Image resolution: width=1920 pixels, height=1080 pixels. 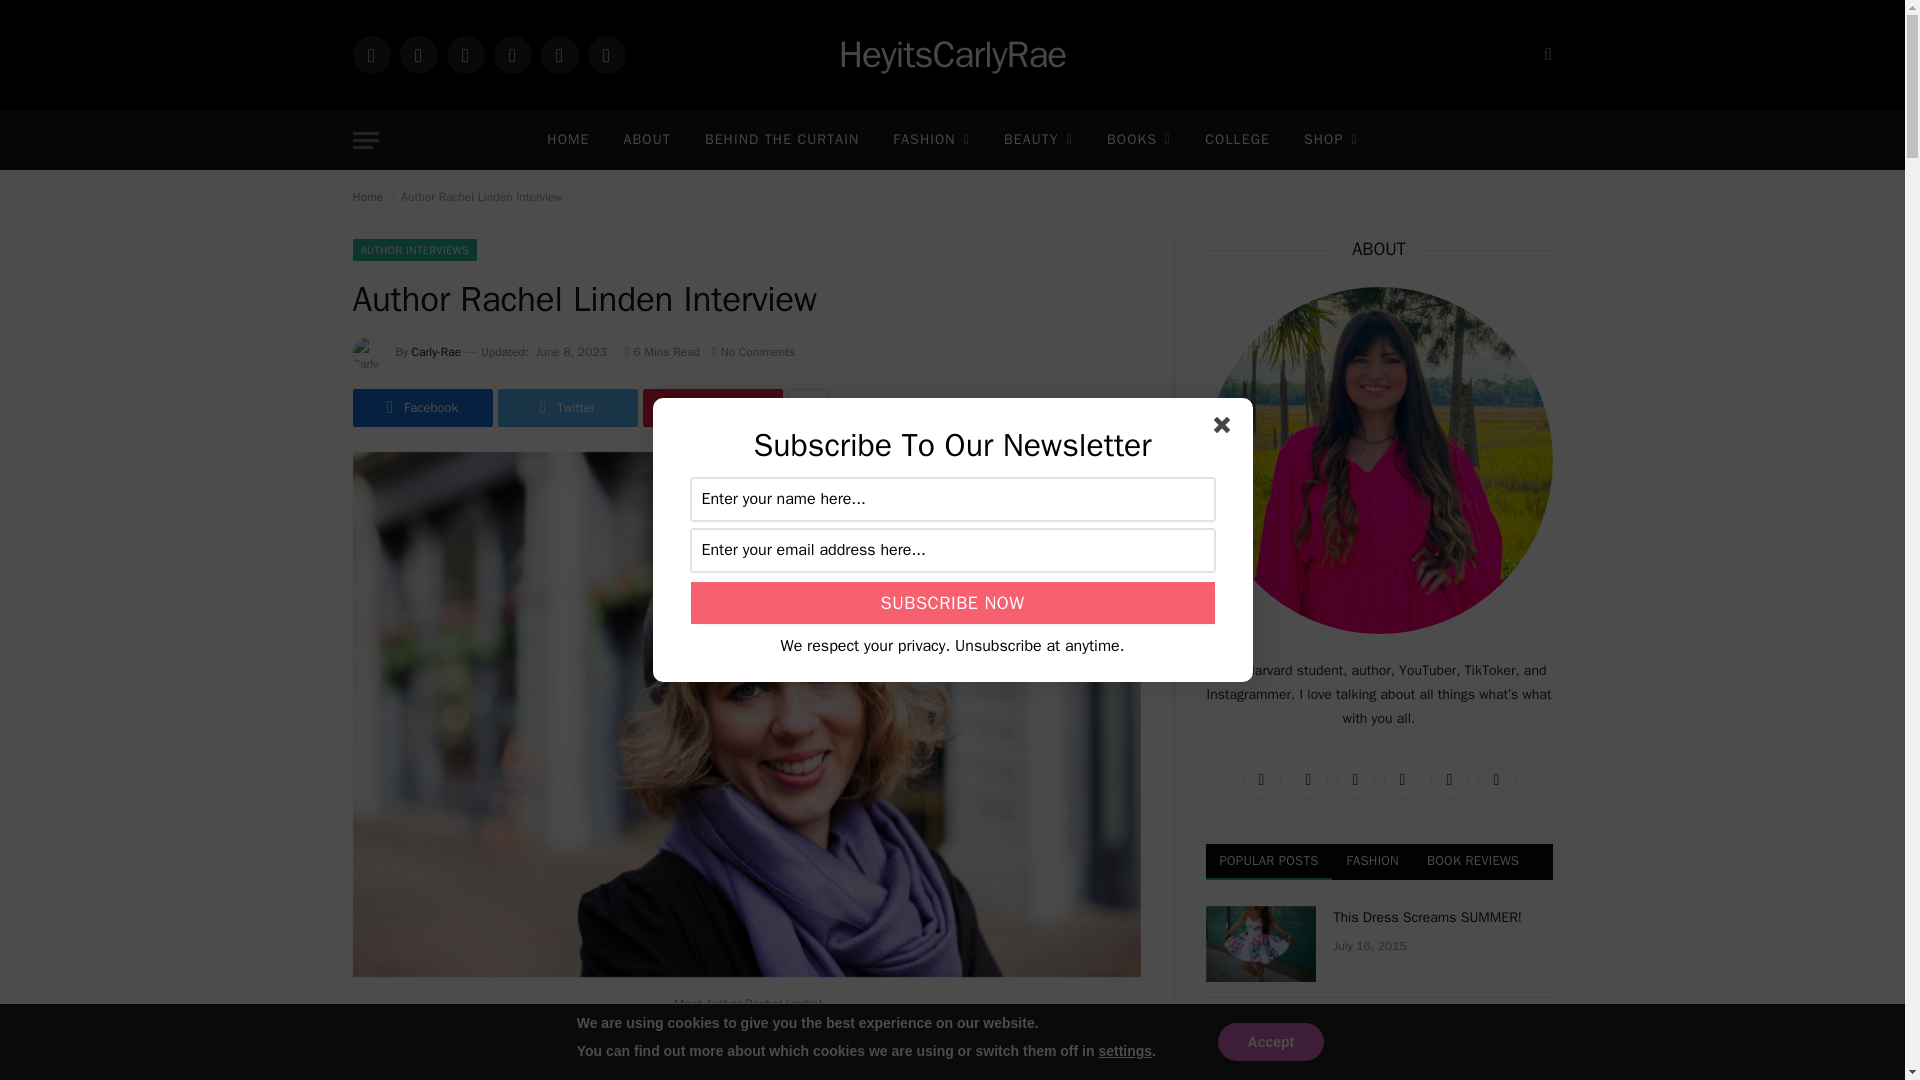 What do you see at coordinates (711, 407) in the screenshot?
I see `Share on Pinterest` at bounding box center [711, 407].